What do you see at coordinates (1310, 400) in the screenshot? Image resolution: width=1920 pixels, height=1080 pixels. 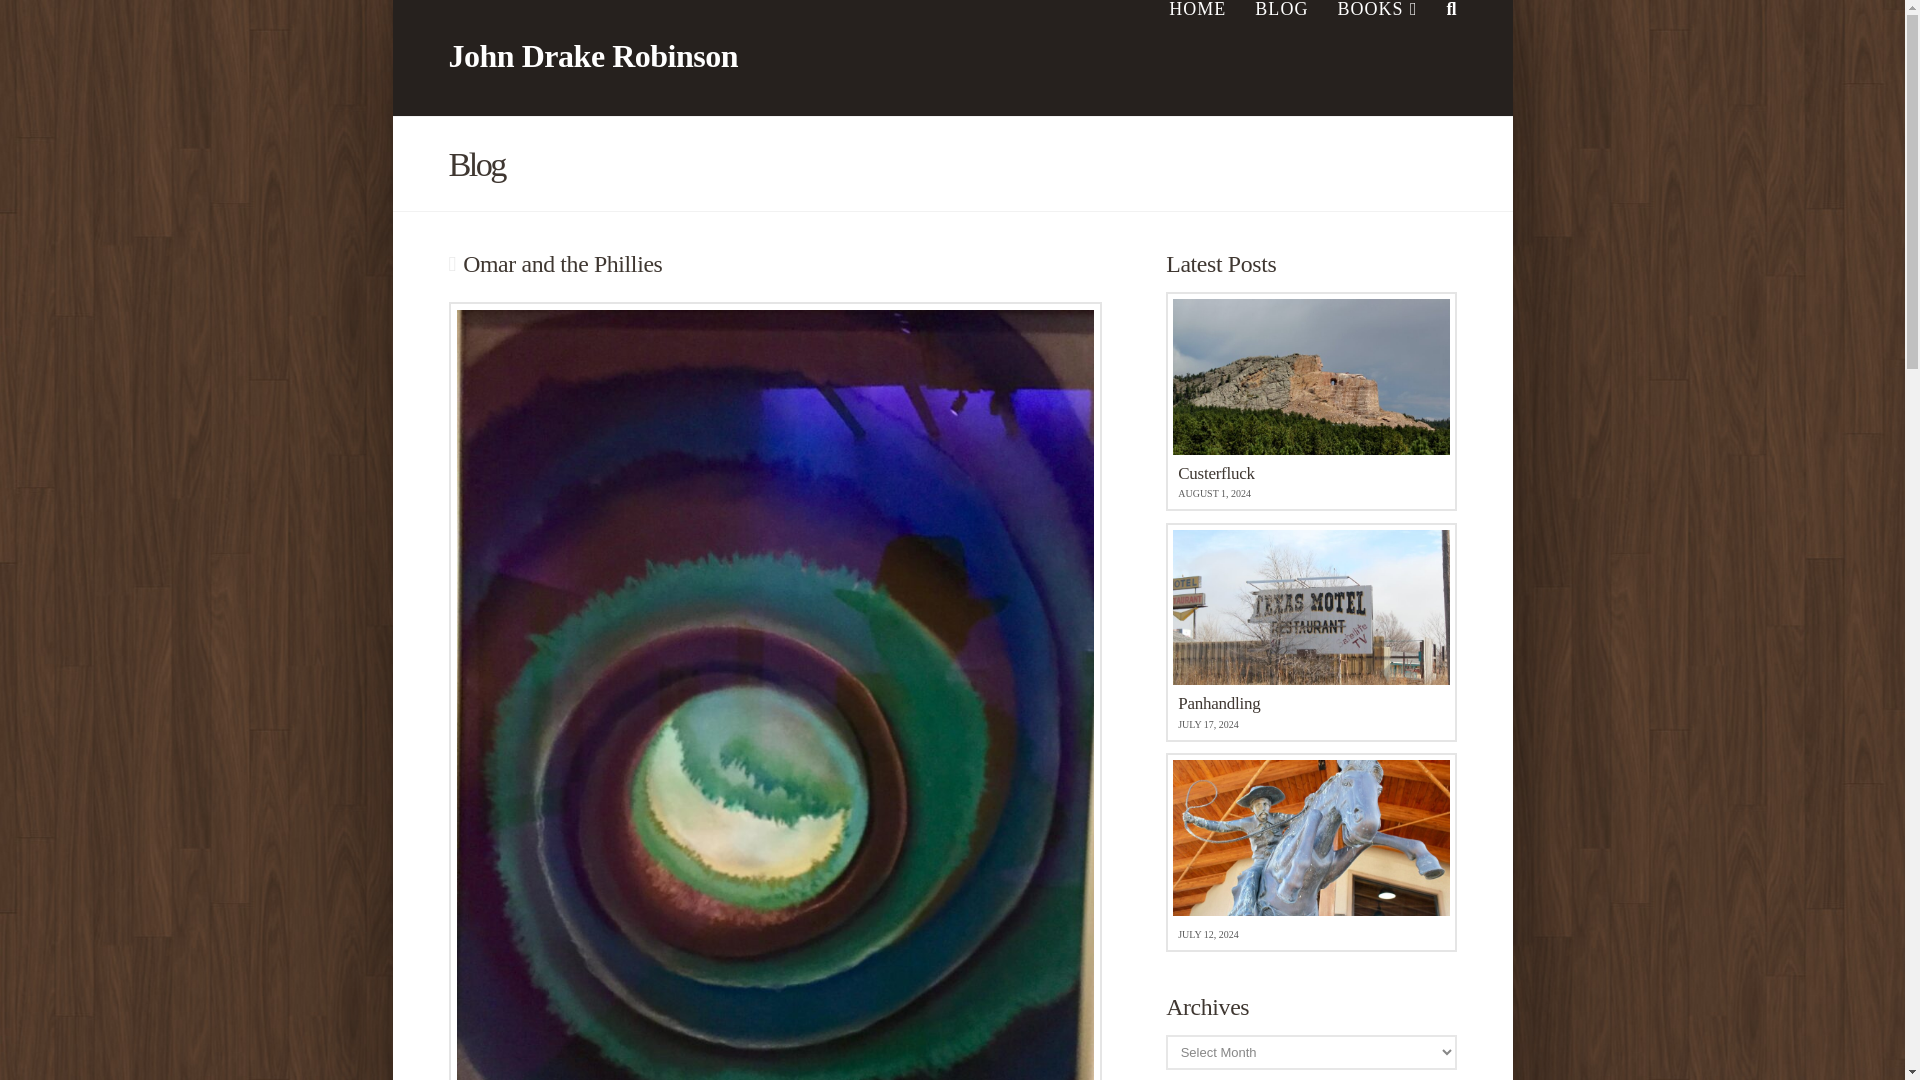 I see `Permalink to: "Custerfluck"` at bounding box center [1310, 400].